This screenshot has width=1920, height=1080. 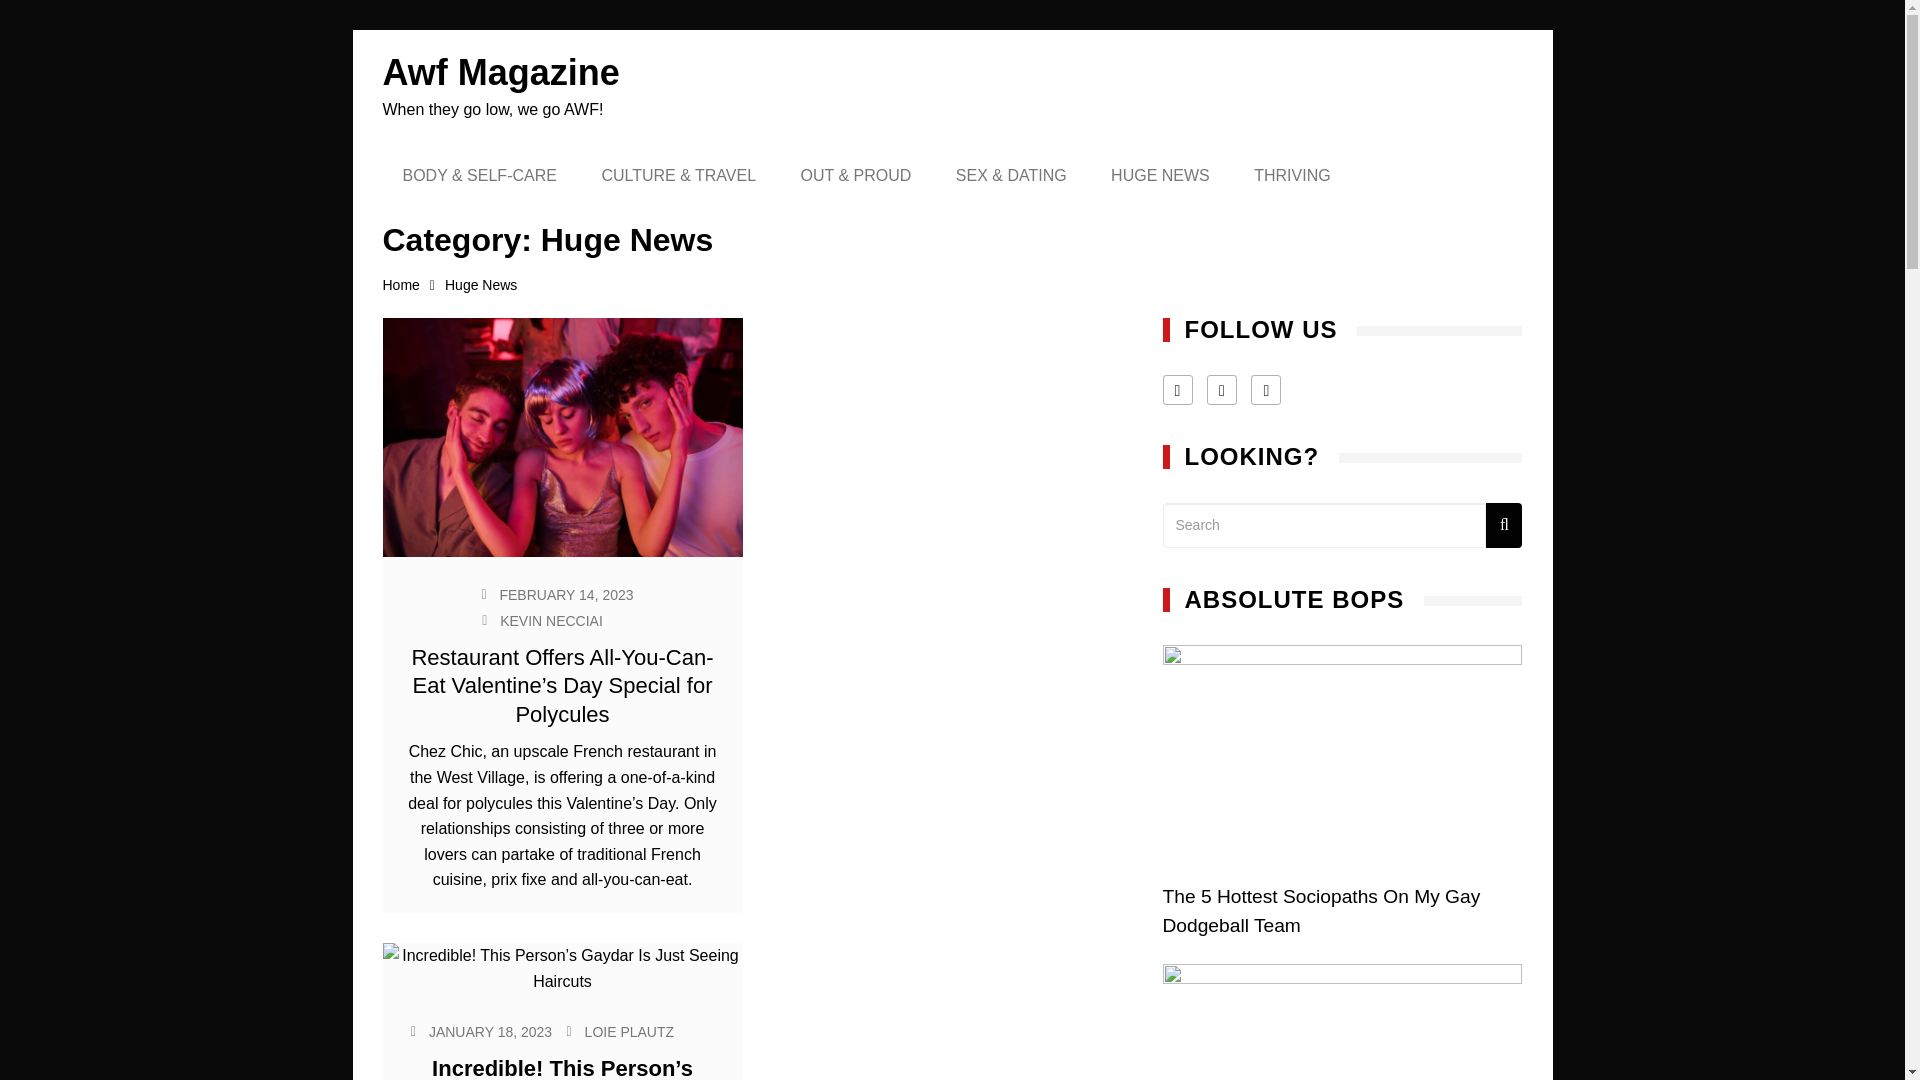 I want to click on Awf Magazine, so click(x=500, y=72).